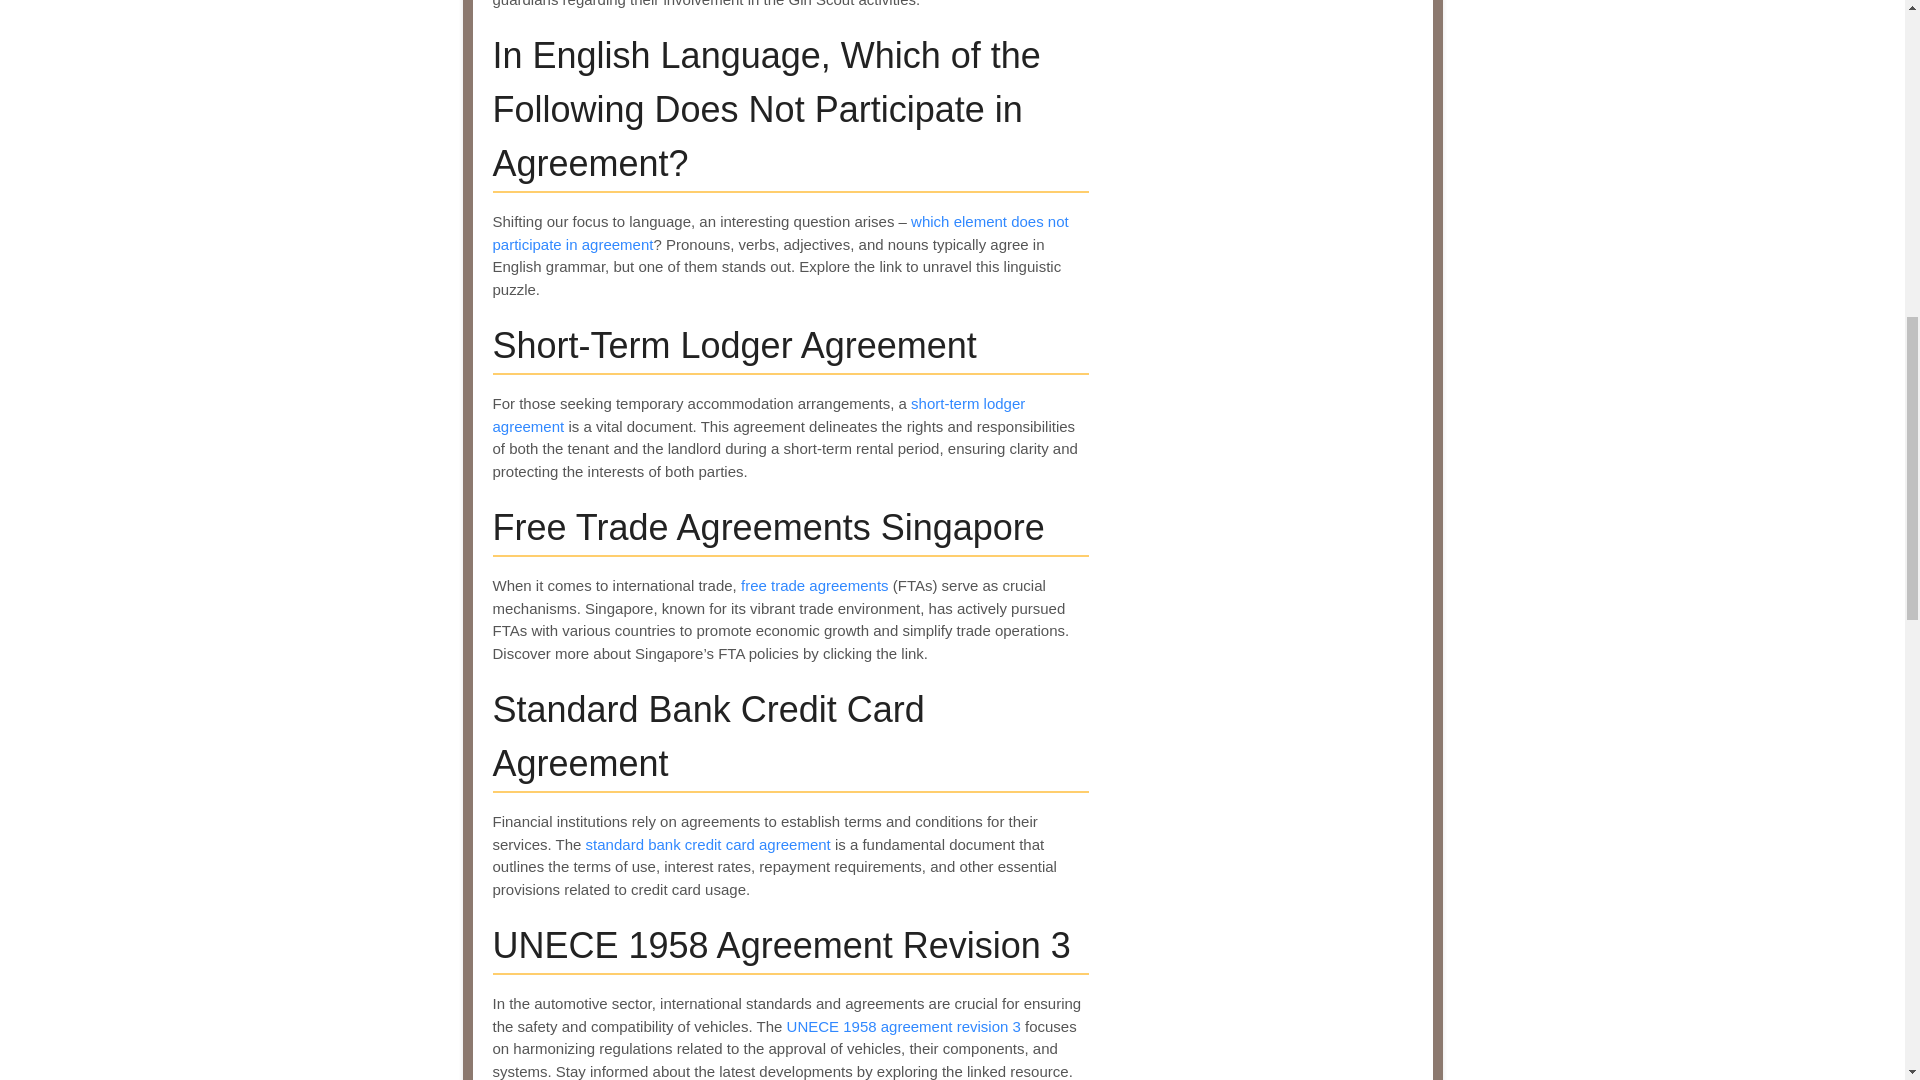 The height and width of the screenshot is (1080, 1920). Describe the element at coordinates (758, 415) in the screenshot. I see `short-term lodger agreement` at that location.